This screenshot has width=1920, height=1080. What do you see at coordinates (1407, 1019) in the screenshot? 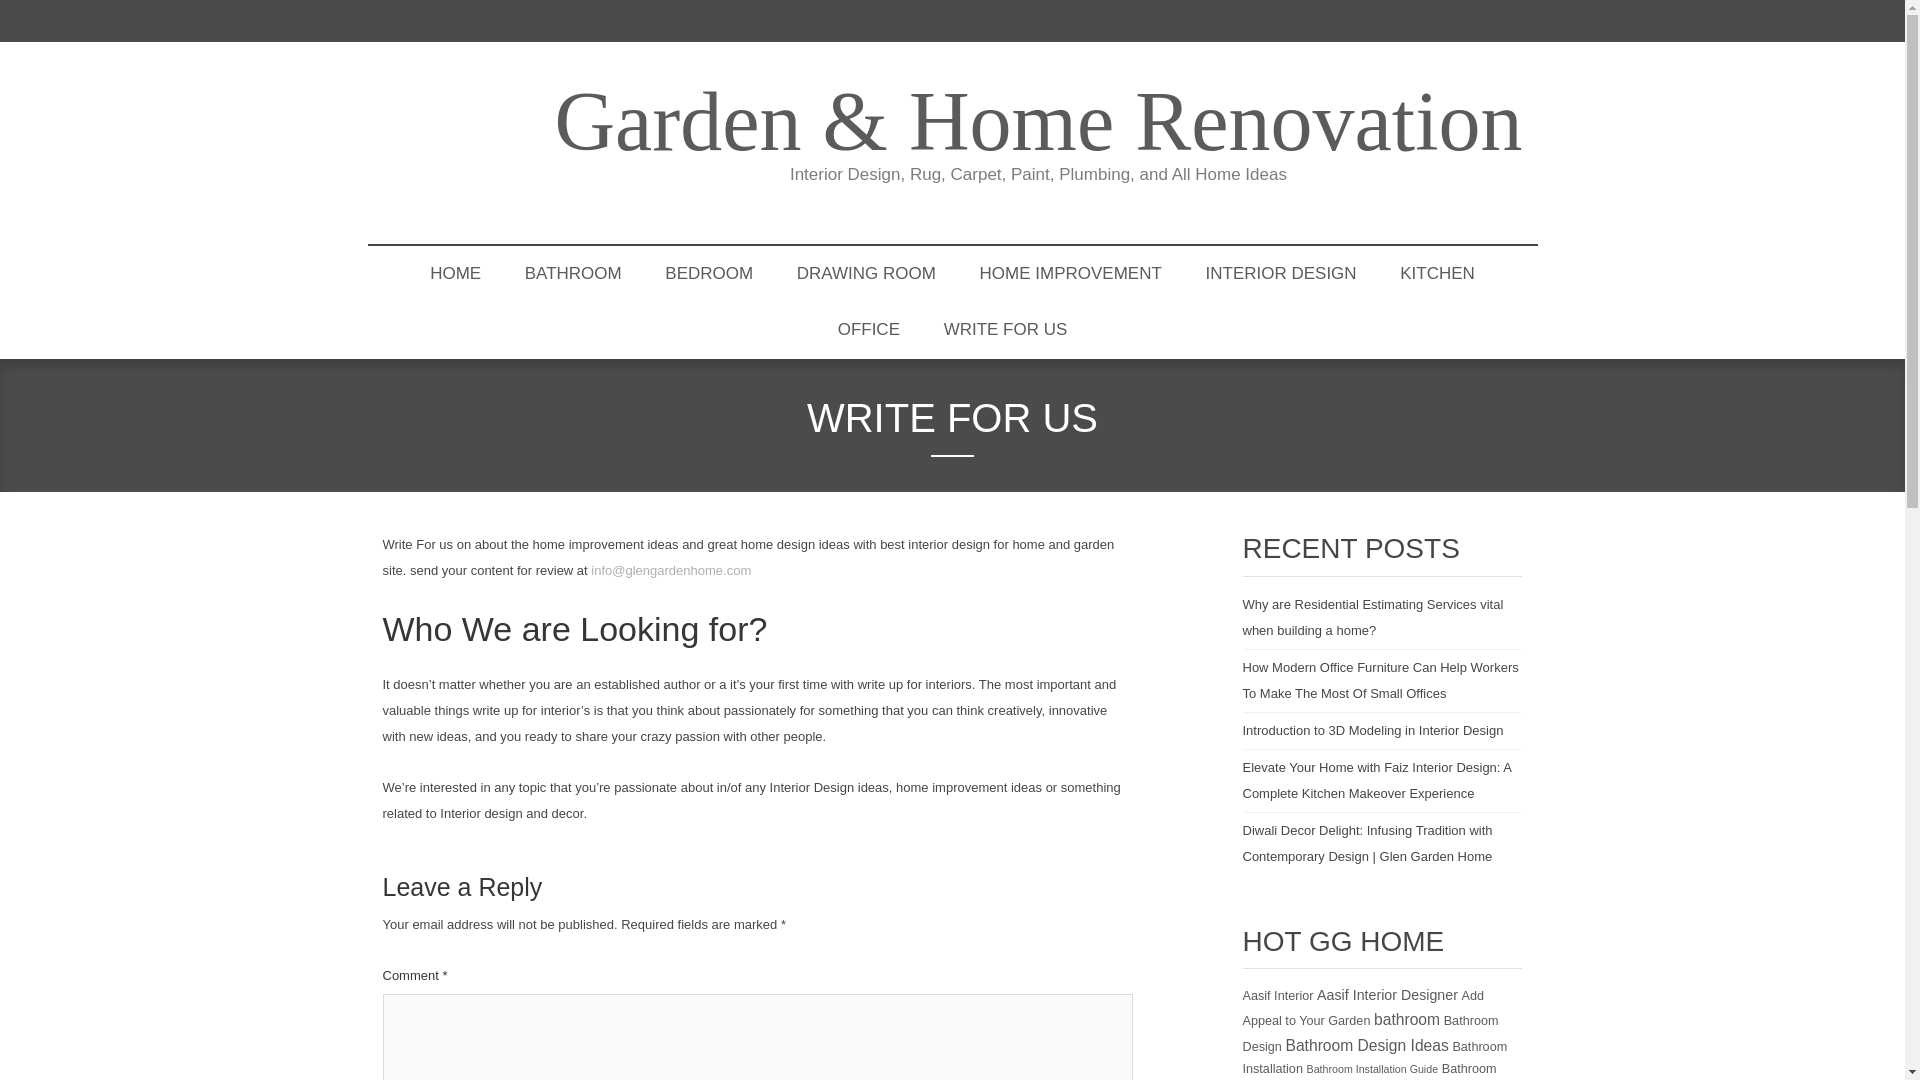
I see `bathroom` at bounding box center [1407, 1019].